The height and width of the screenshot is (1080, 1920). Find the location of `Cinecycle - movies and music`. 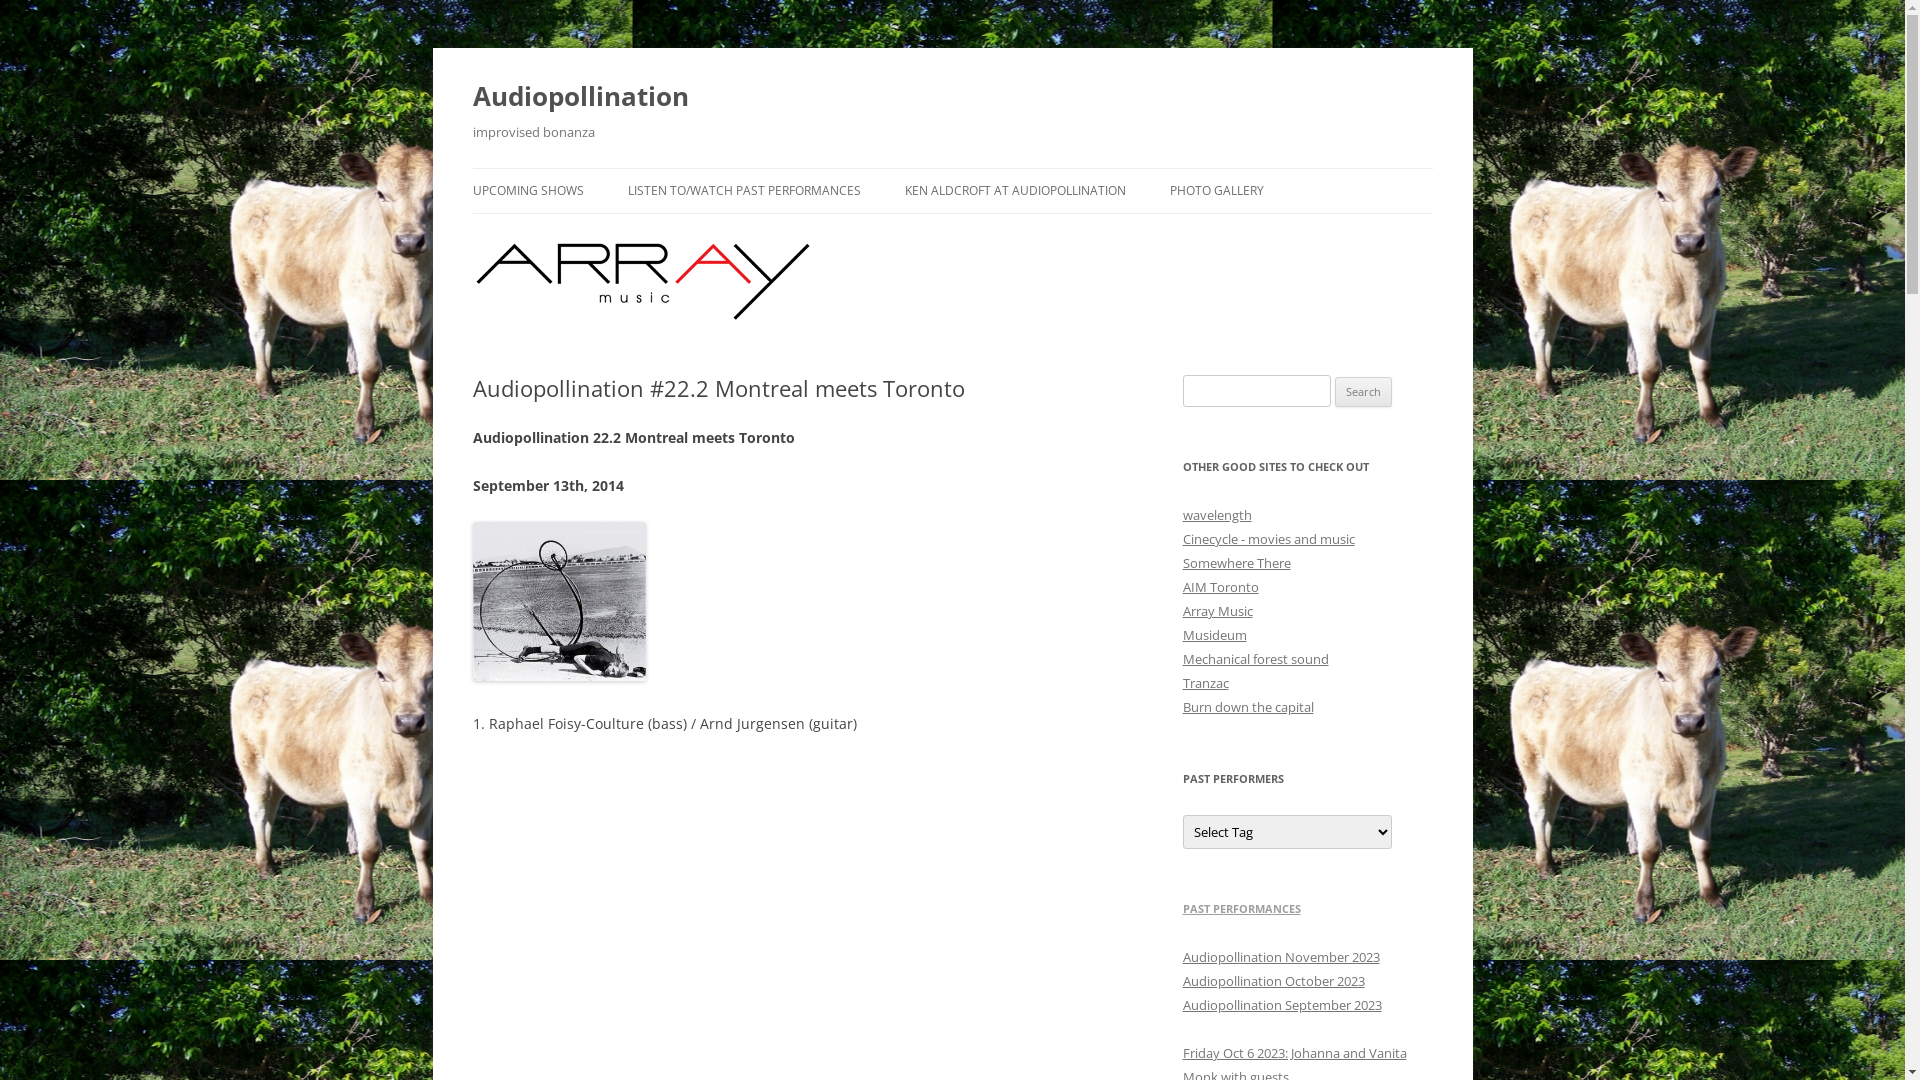

Cinecycle - movies and music is located at coordinates (1268, 539).